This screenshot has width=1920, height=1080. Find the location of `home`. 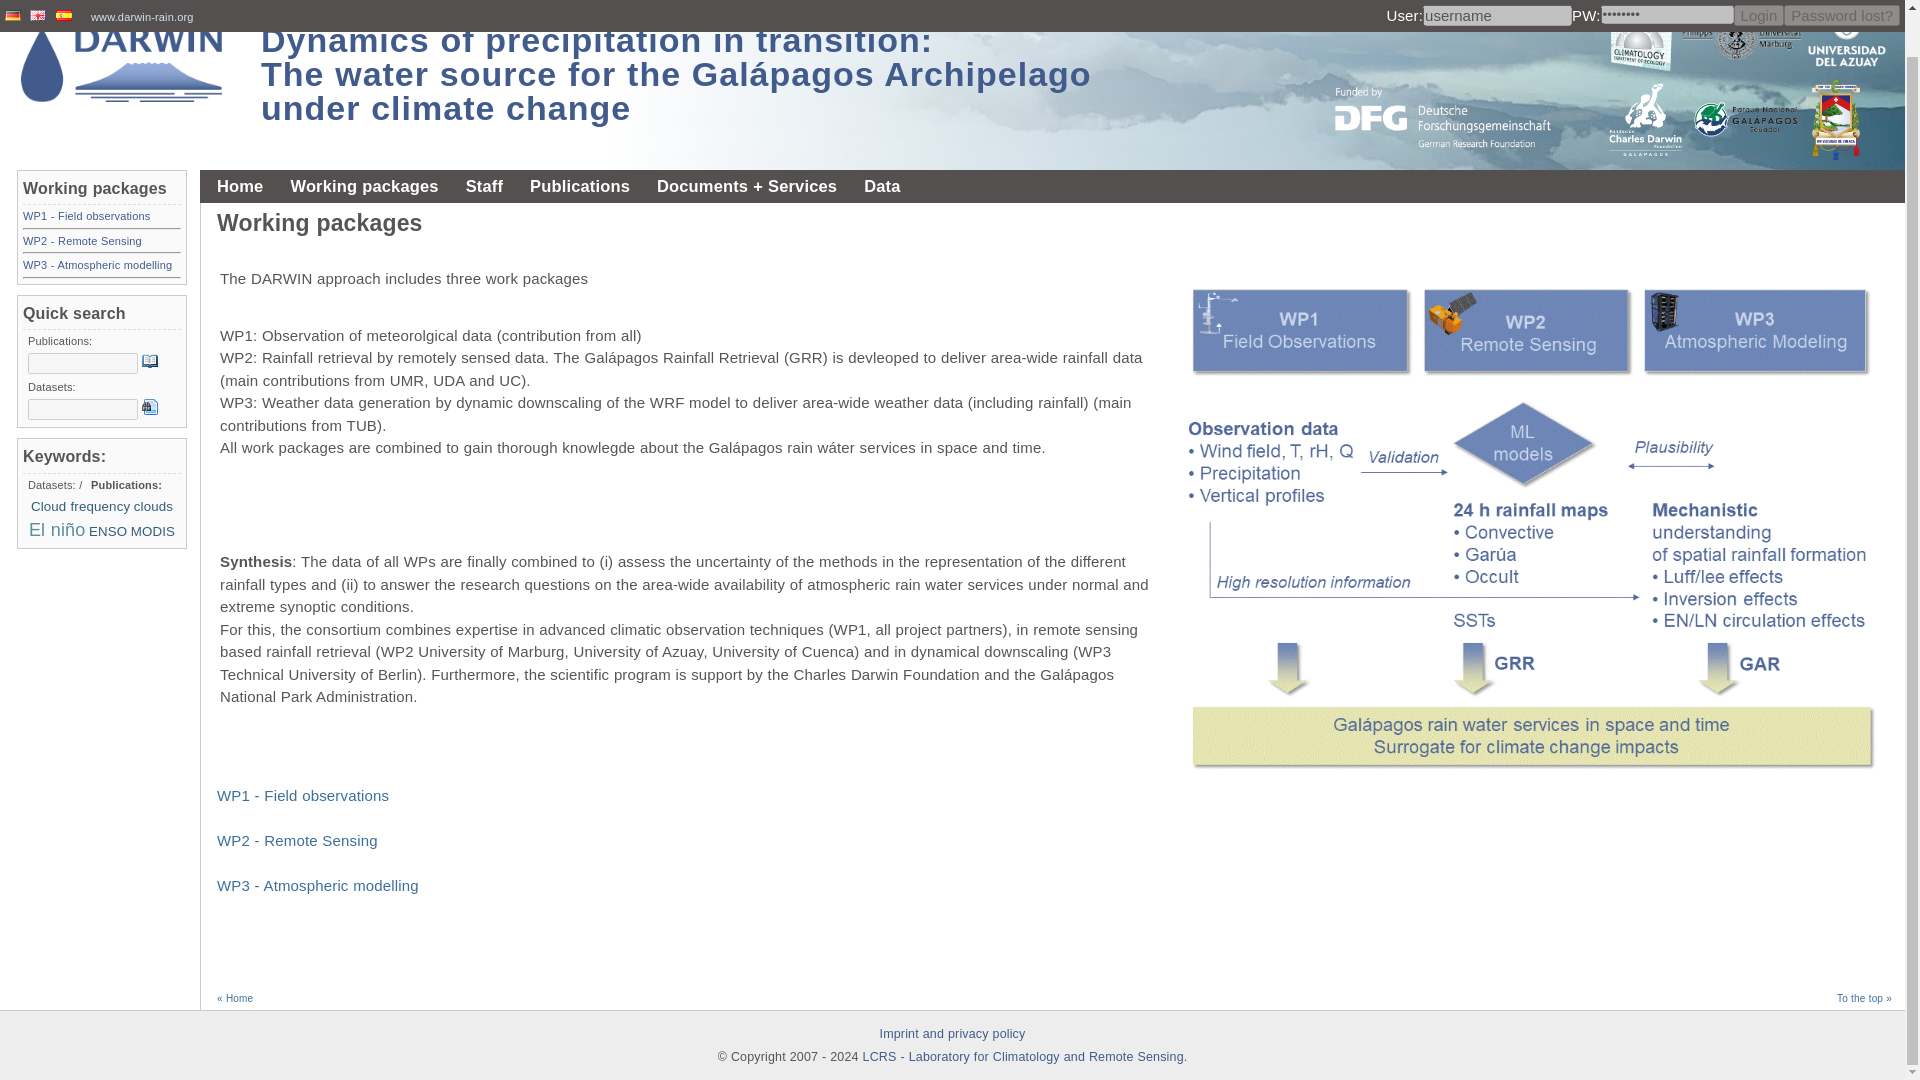

home is located at coordinates (676, 67).